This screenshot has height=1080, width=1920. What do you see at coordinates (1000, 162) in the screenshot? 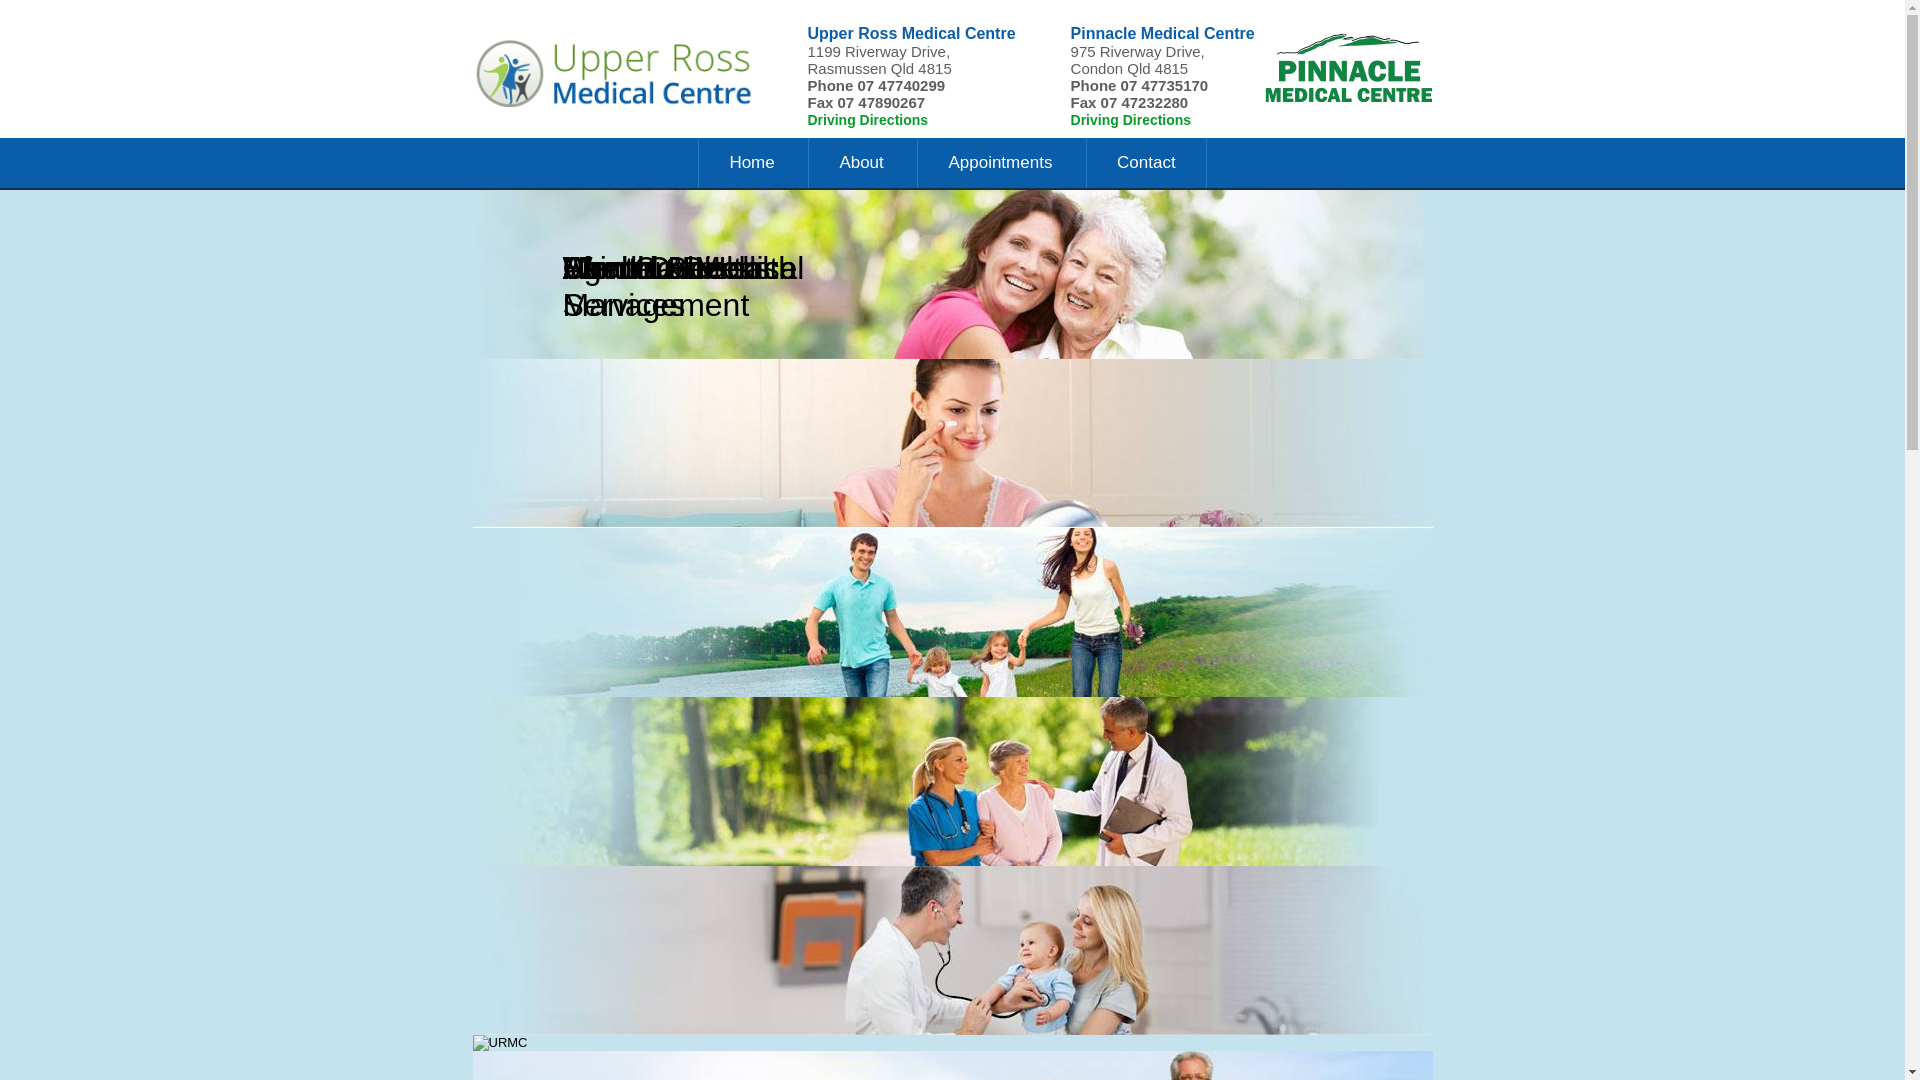
I see `Appointments` at bounding box center [1000, 162].